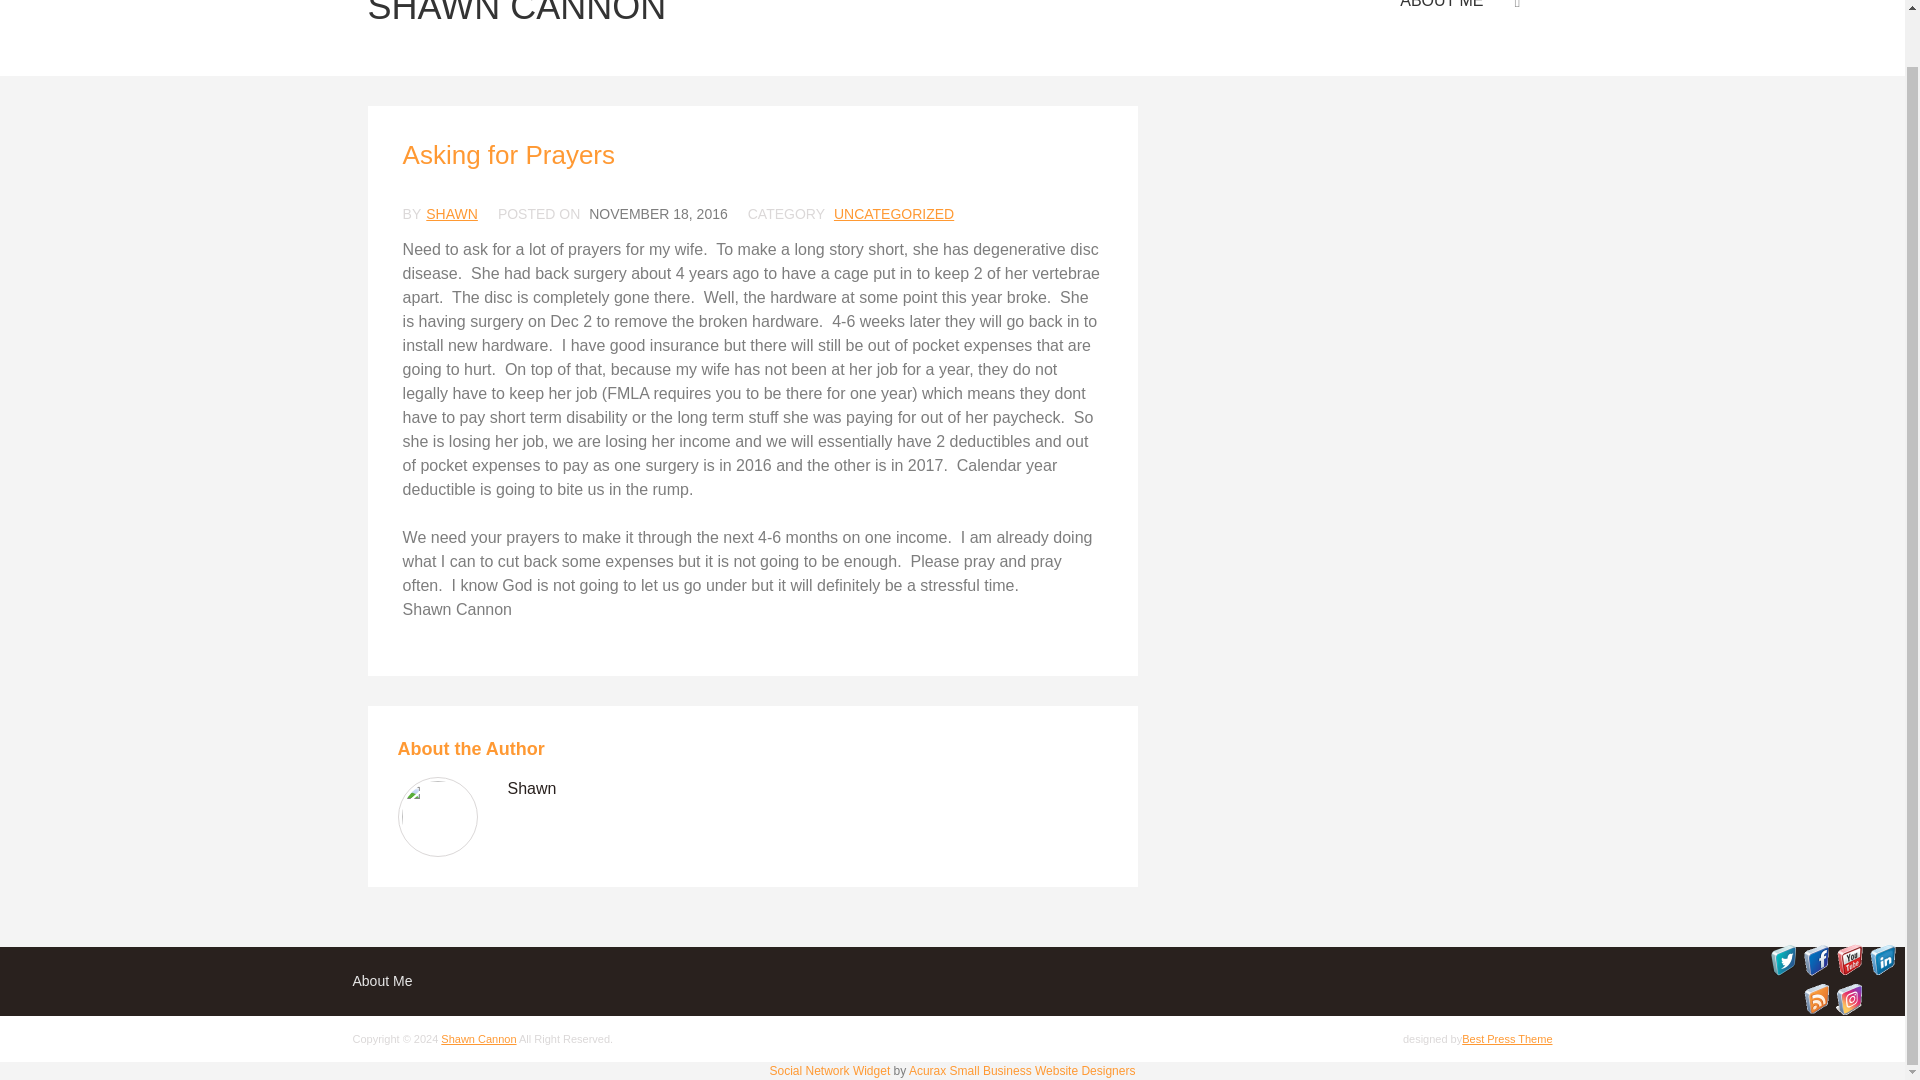 The width and height of the screenshot is (1920, 1080). What do you see at coordinates (1442, 11) in the screenshot?
I see `ABOUT ME` at bounding box center [1442, 11].